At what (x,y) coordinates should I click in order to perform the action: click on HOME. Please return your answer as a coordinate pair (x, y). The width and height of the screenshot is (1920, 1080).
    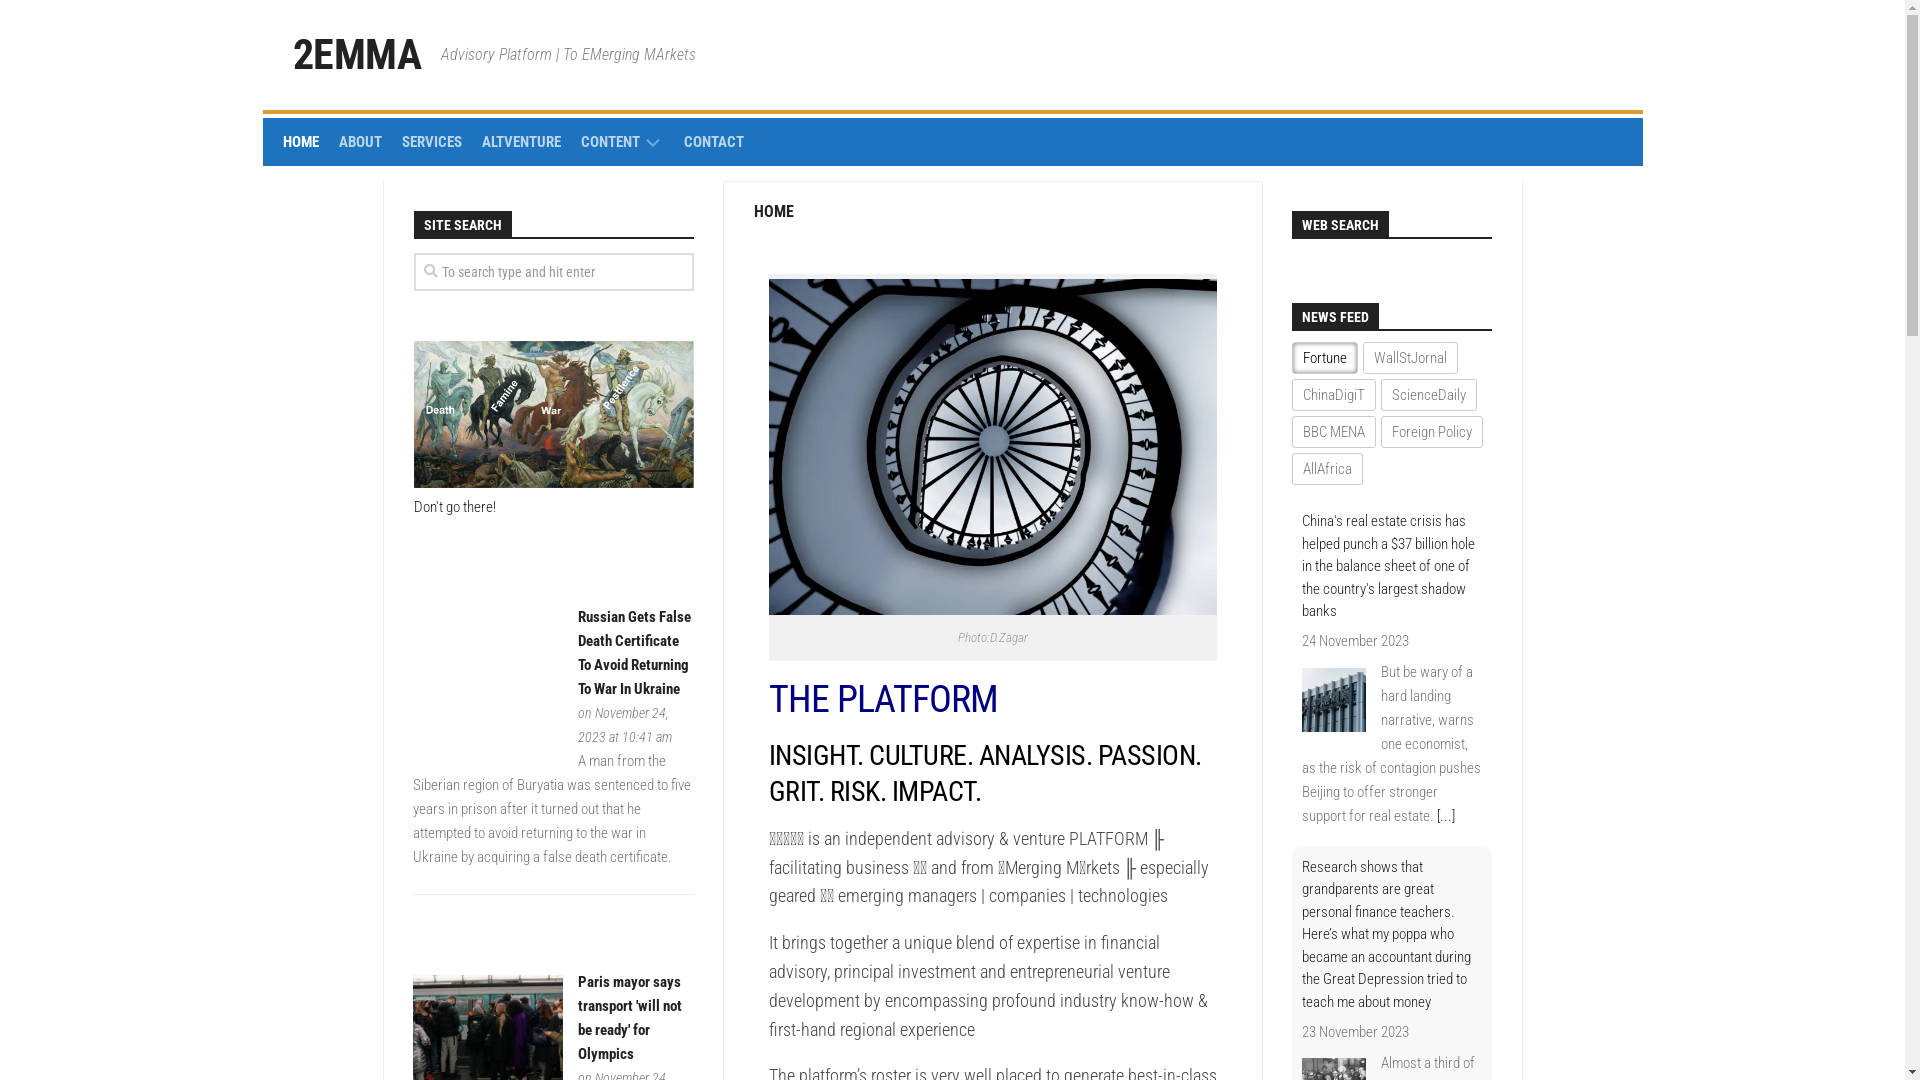
    Looking at the image, I should click on (300, 142).